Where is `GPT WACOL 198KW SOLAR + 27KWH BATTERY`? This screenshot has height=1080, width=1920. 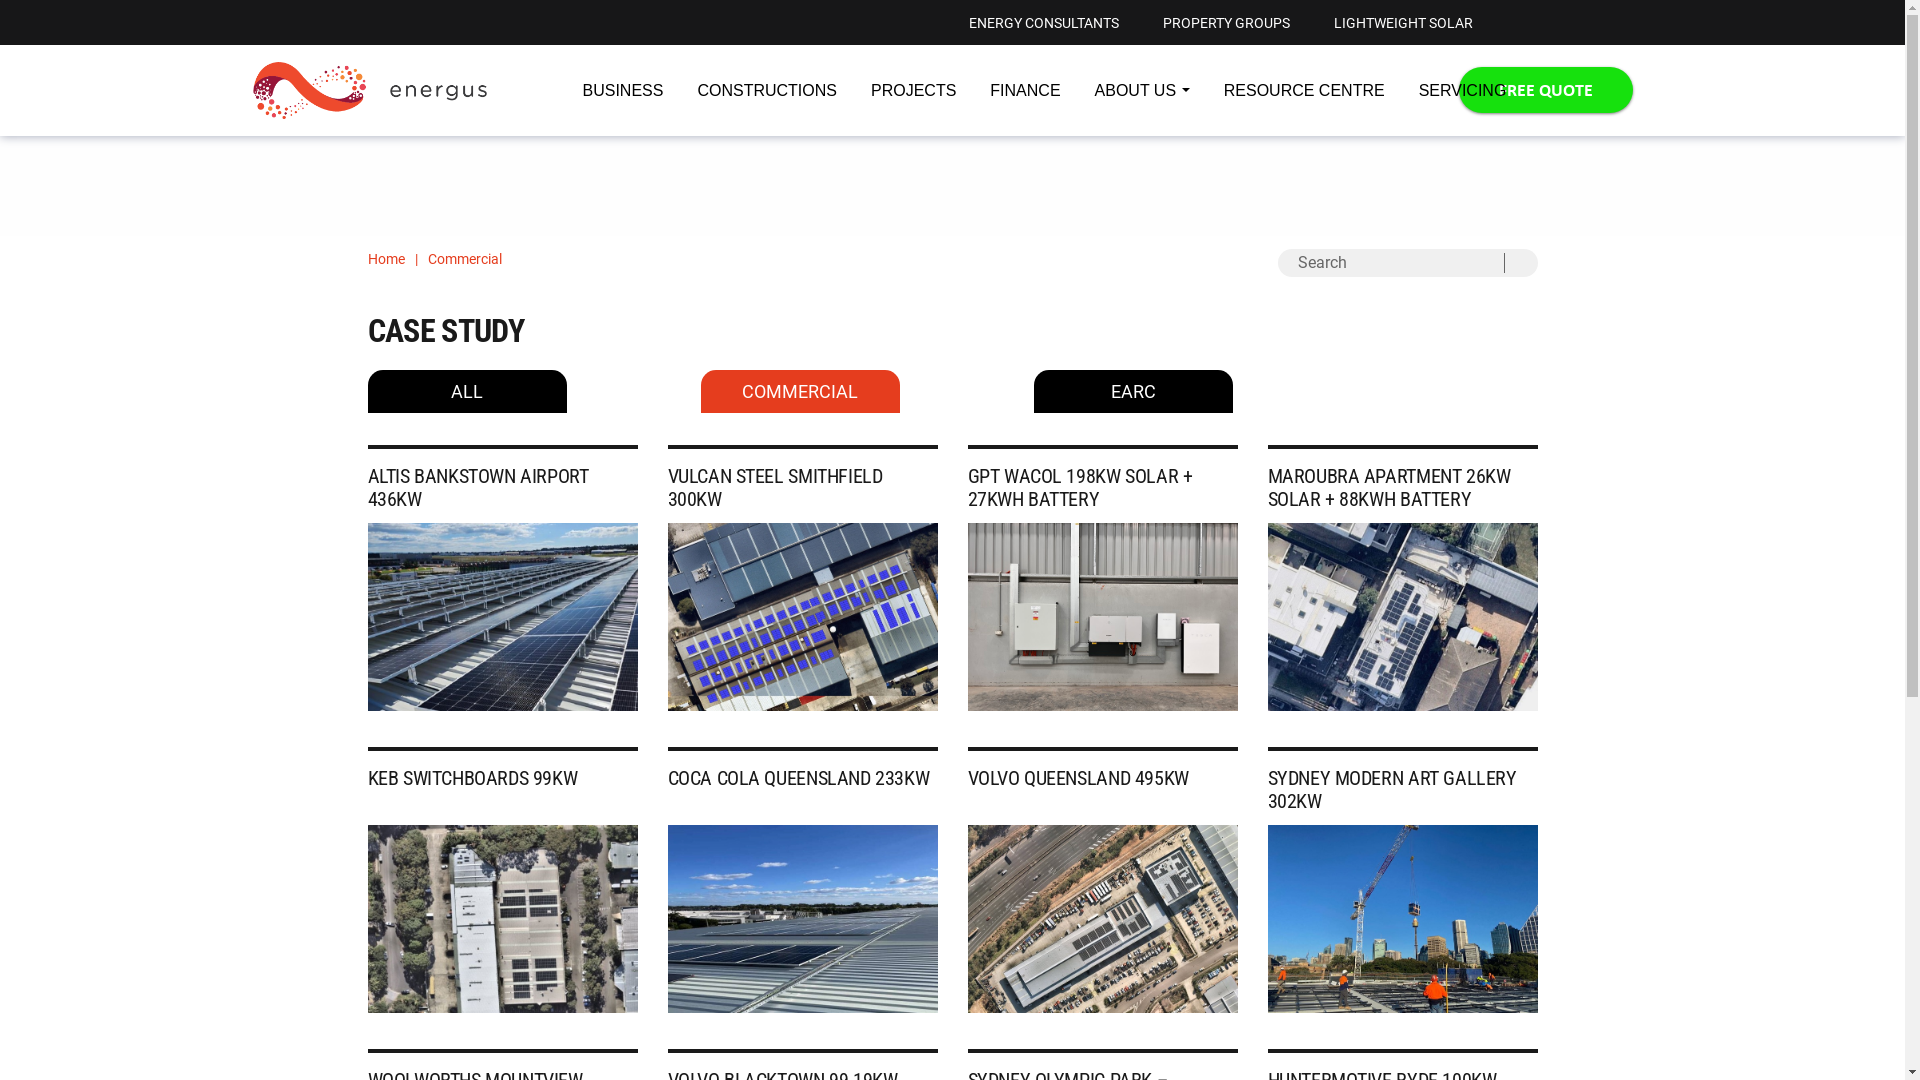
GPT WACOL 198KW SOLAR + 27KWH BATTERY is located at coordinates (1080, 488).